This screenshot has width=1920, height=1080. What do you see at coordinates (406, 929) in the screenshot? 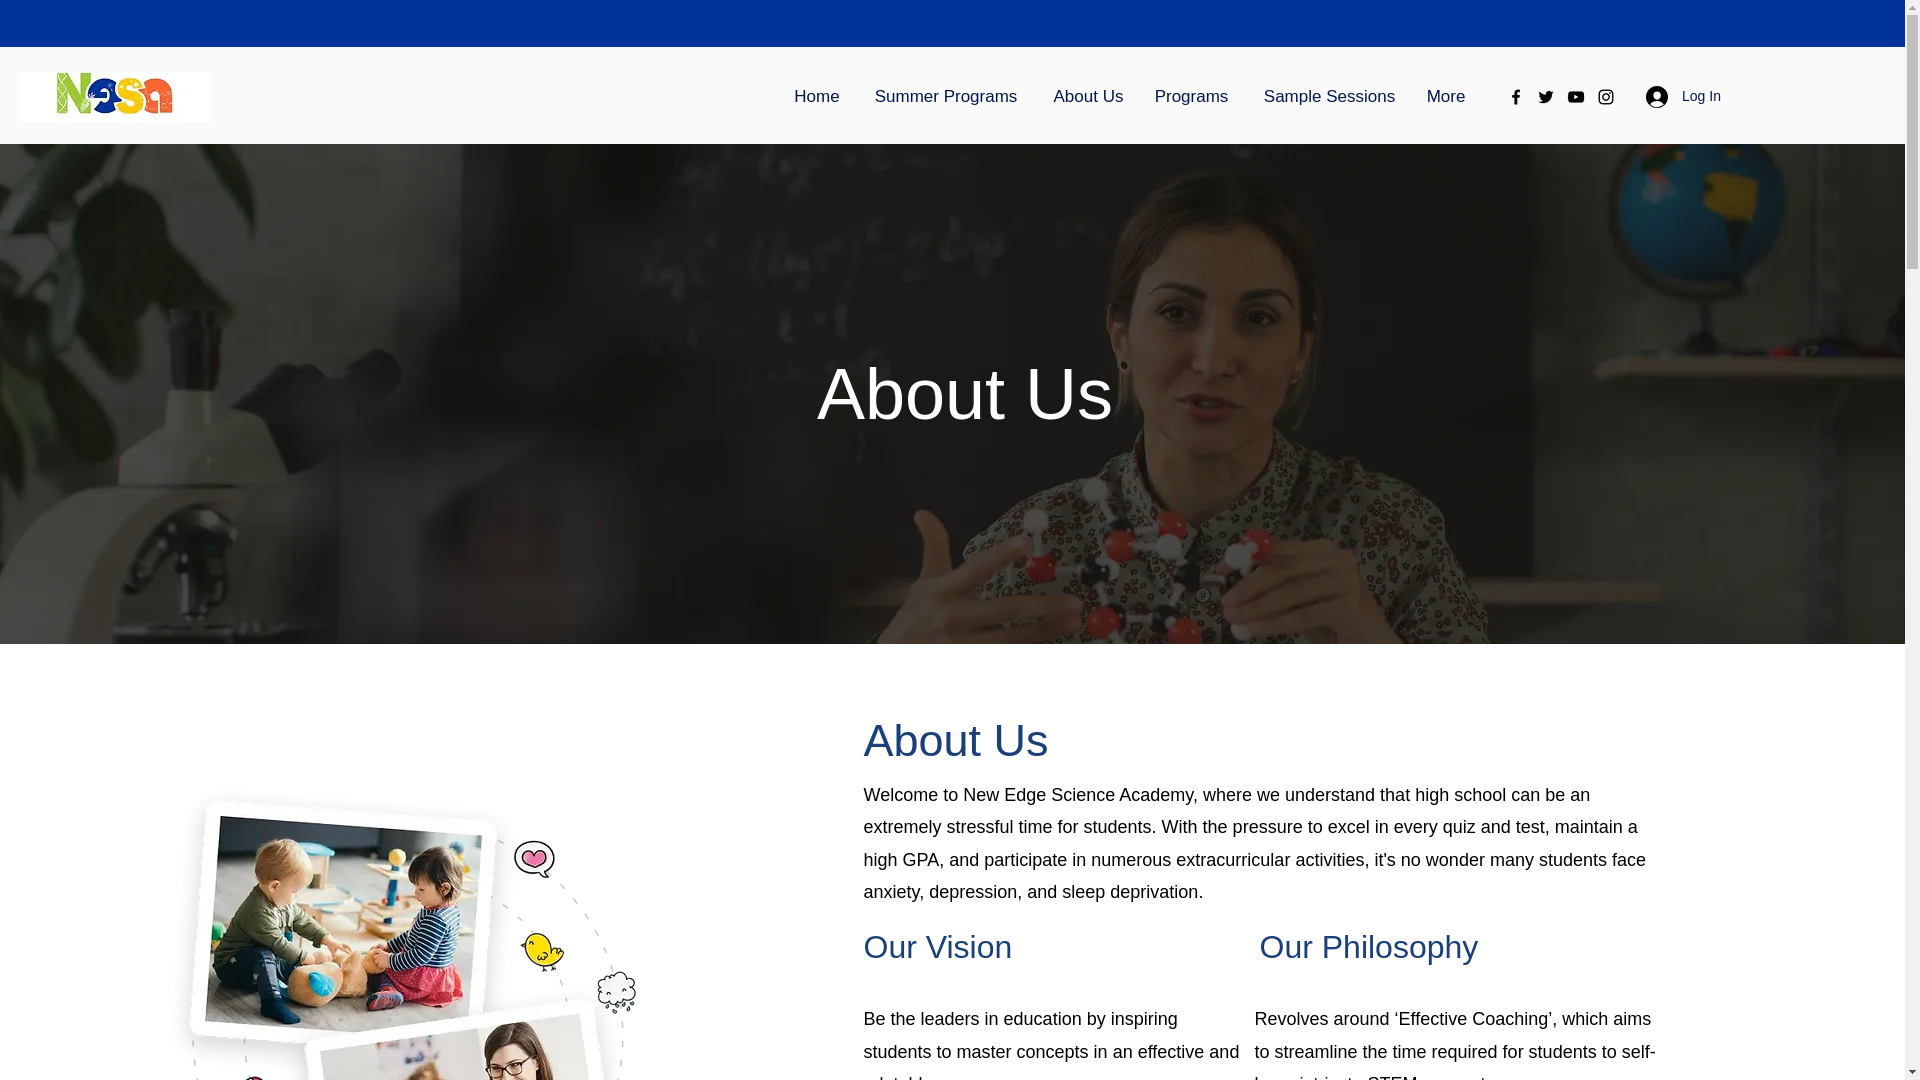
I see `image-left-home.webp` at bounding box center [406, 929].